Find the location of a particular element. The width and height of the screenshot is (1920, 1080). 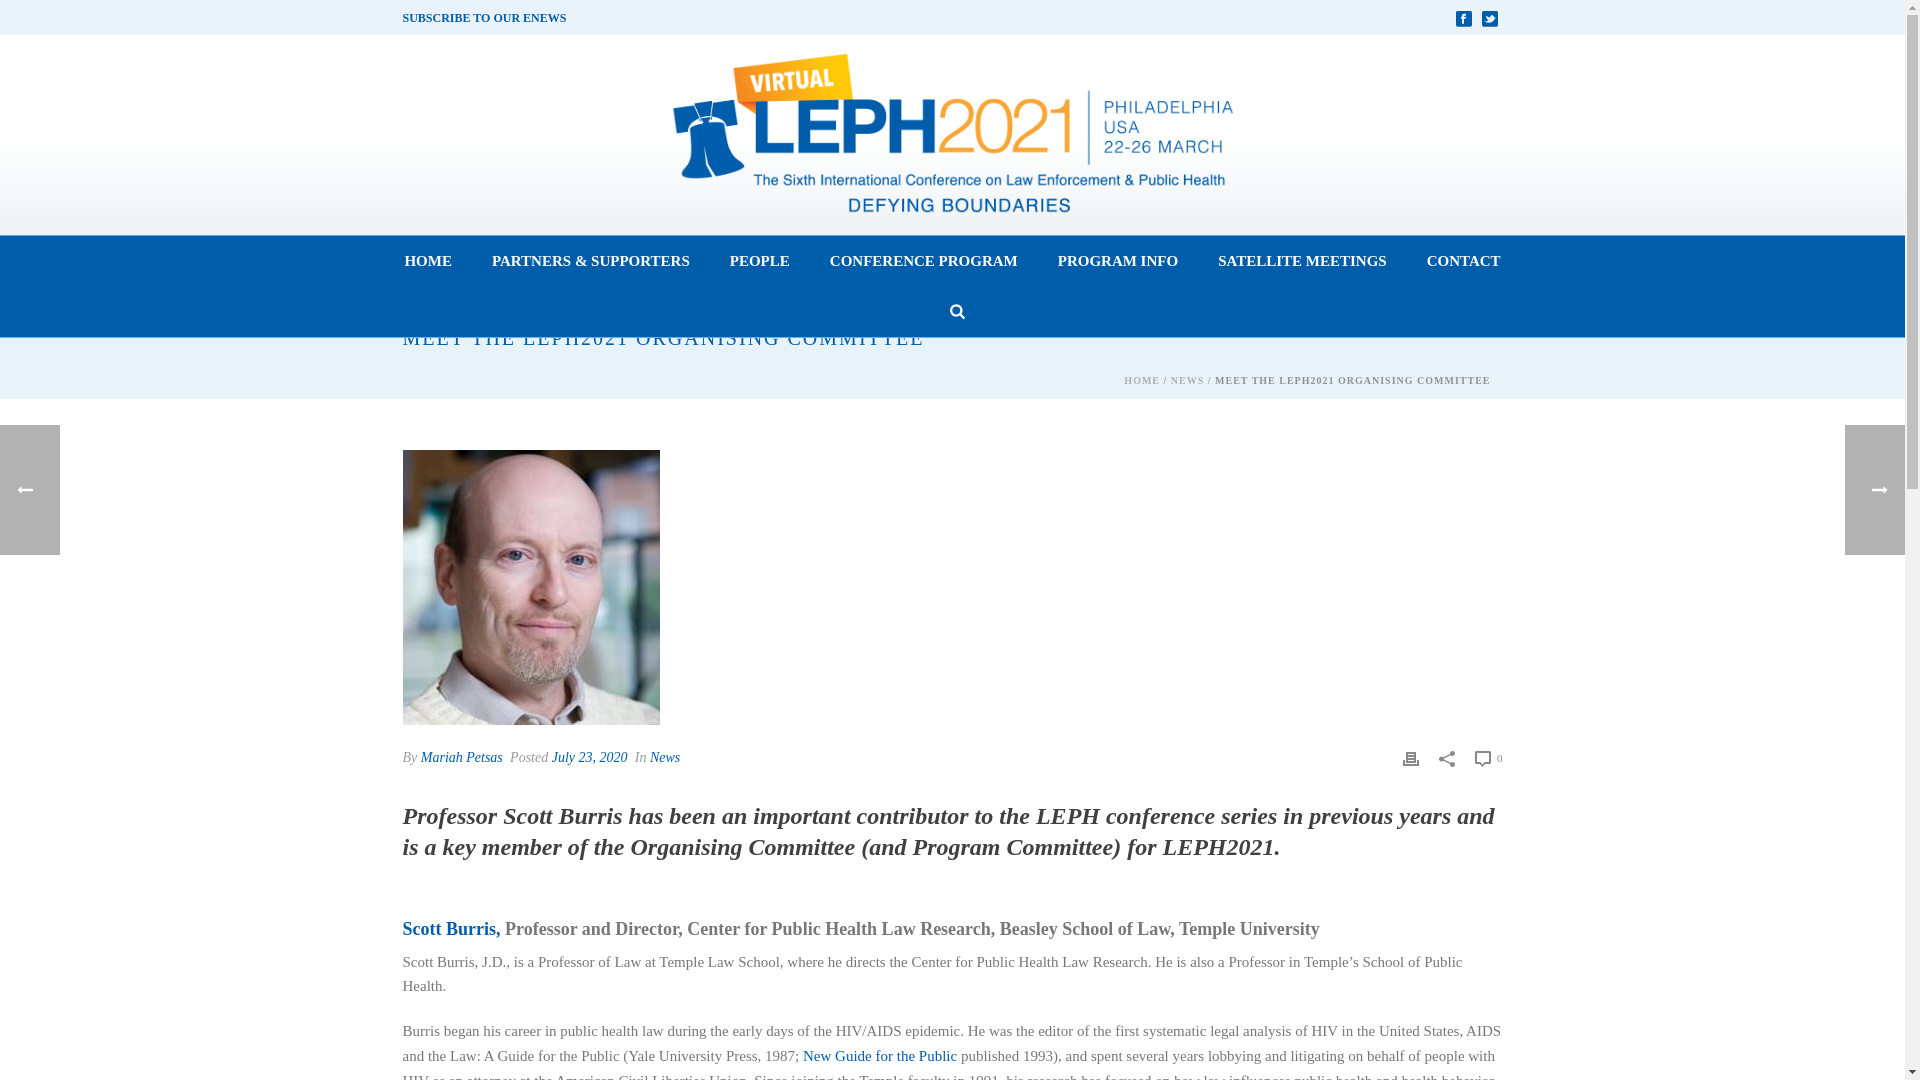

CONFERENCE PROGRAM is located at coordinates (924, 262).